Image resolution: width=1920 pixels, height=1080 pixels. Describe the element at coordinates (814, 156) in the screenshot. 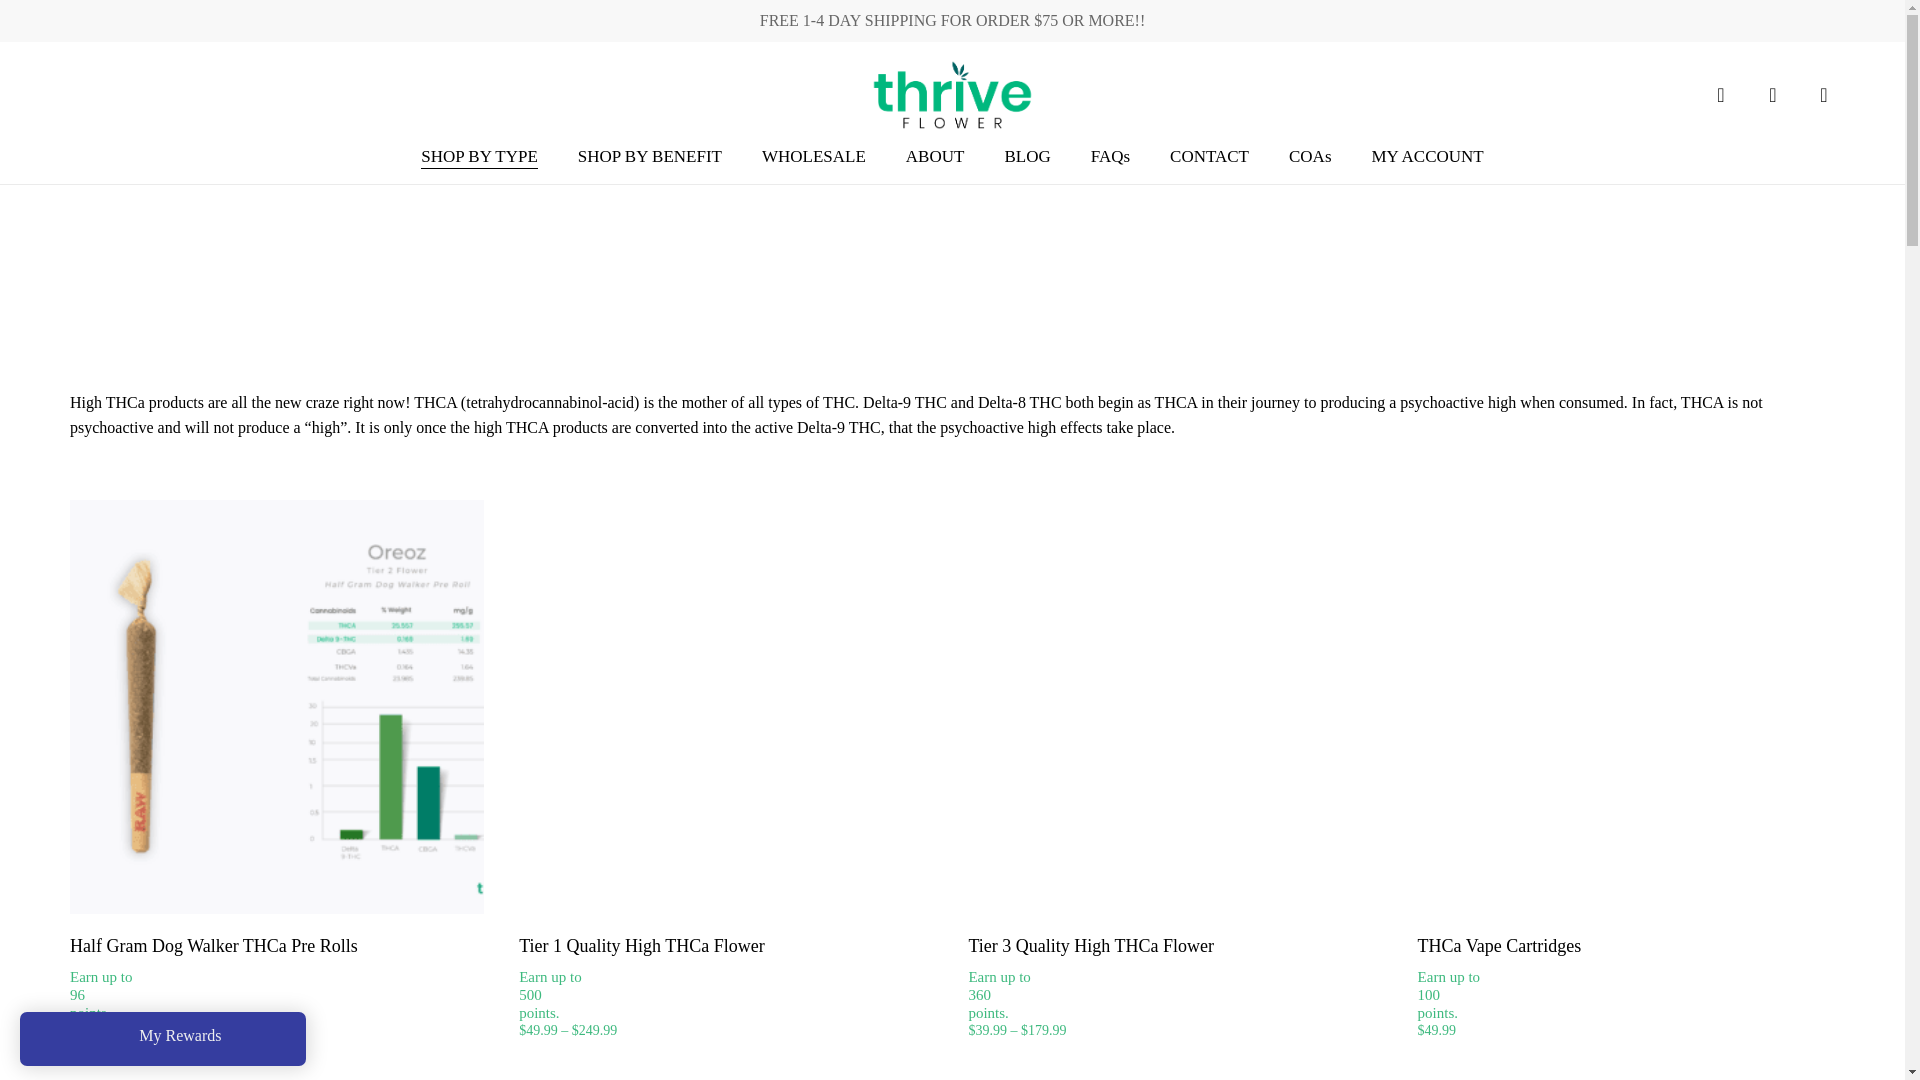

I see `WHOLESALE` at that location.